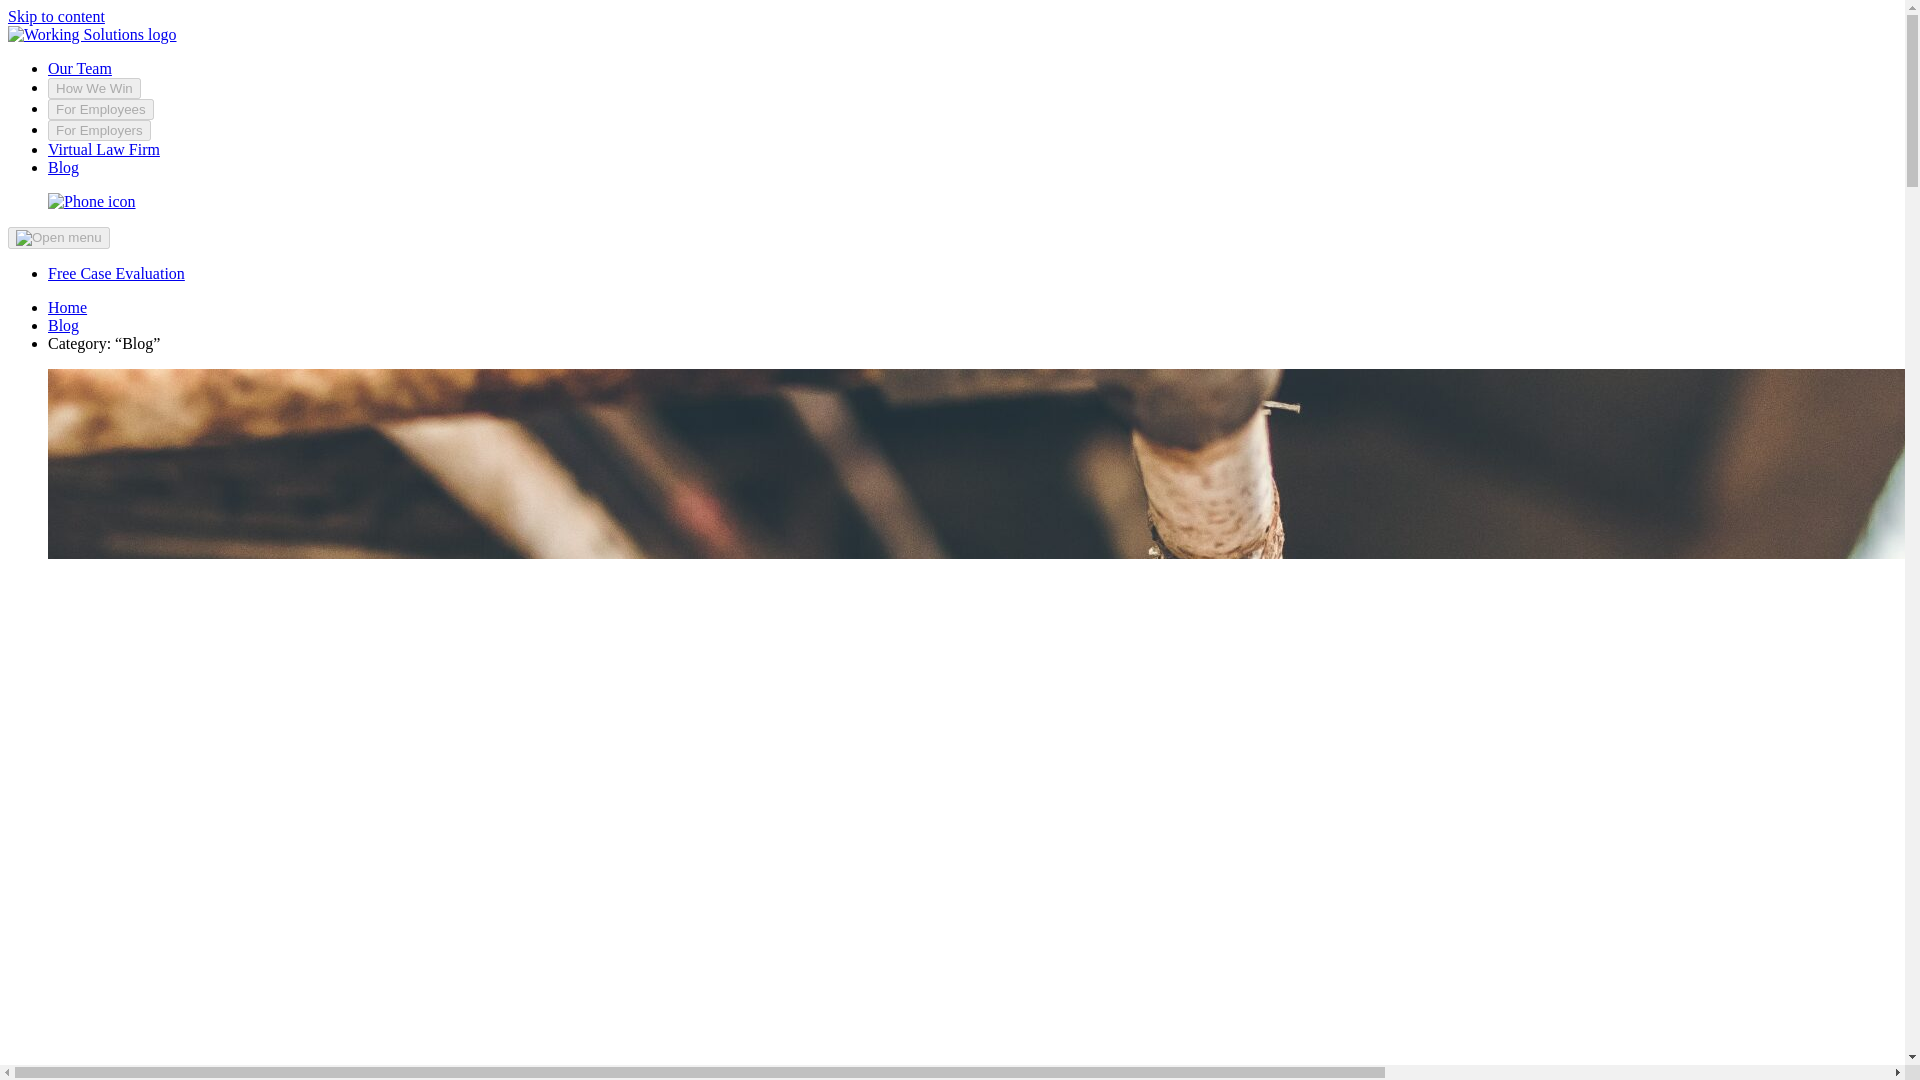 The height and width of the screenshot is (1080, 1920). What do you see at coordinates (100, 109) in the screenshot?
I see `For Employees` at bounding box center [100, 109].